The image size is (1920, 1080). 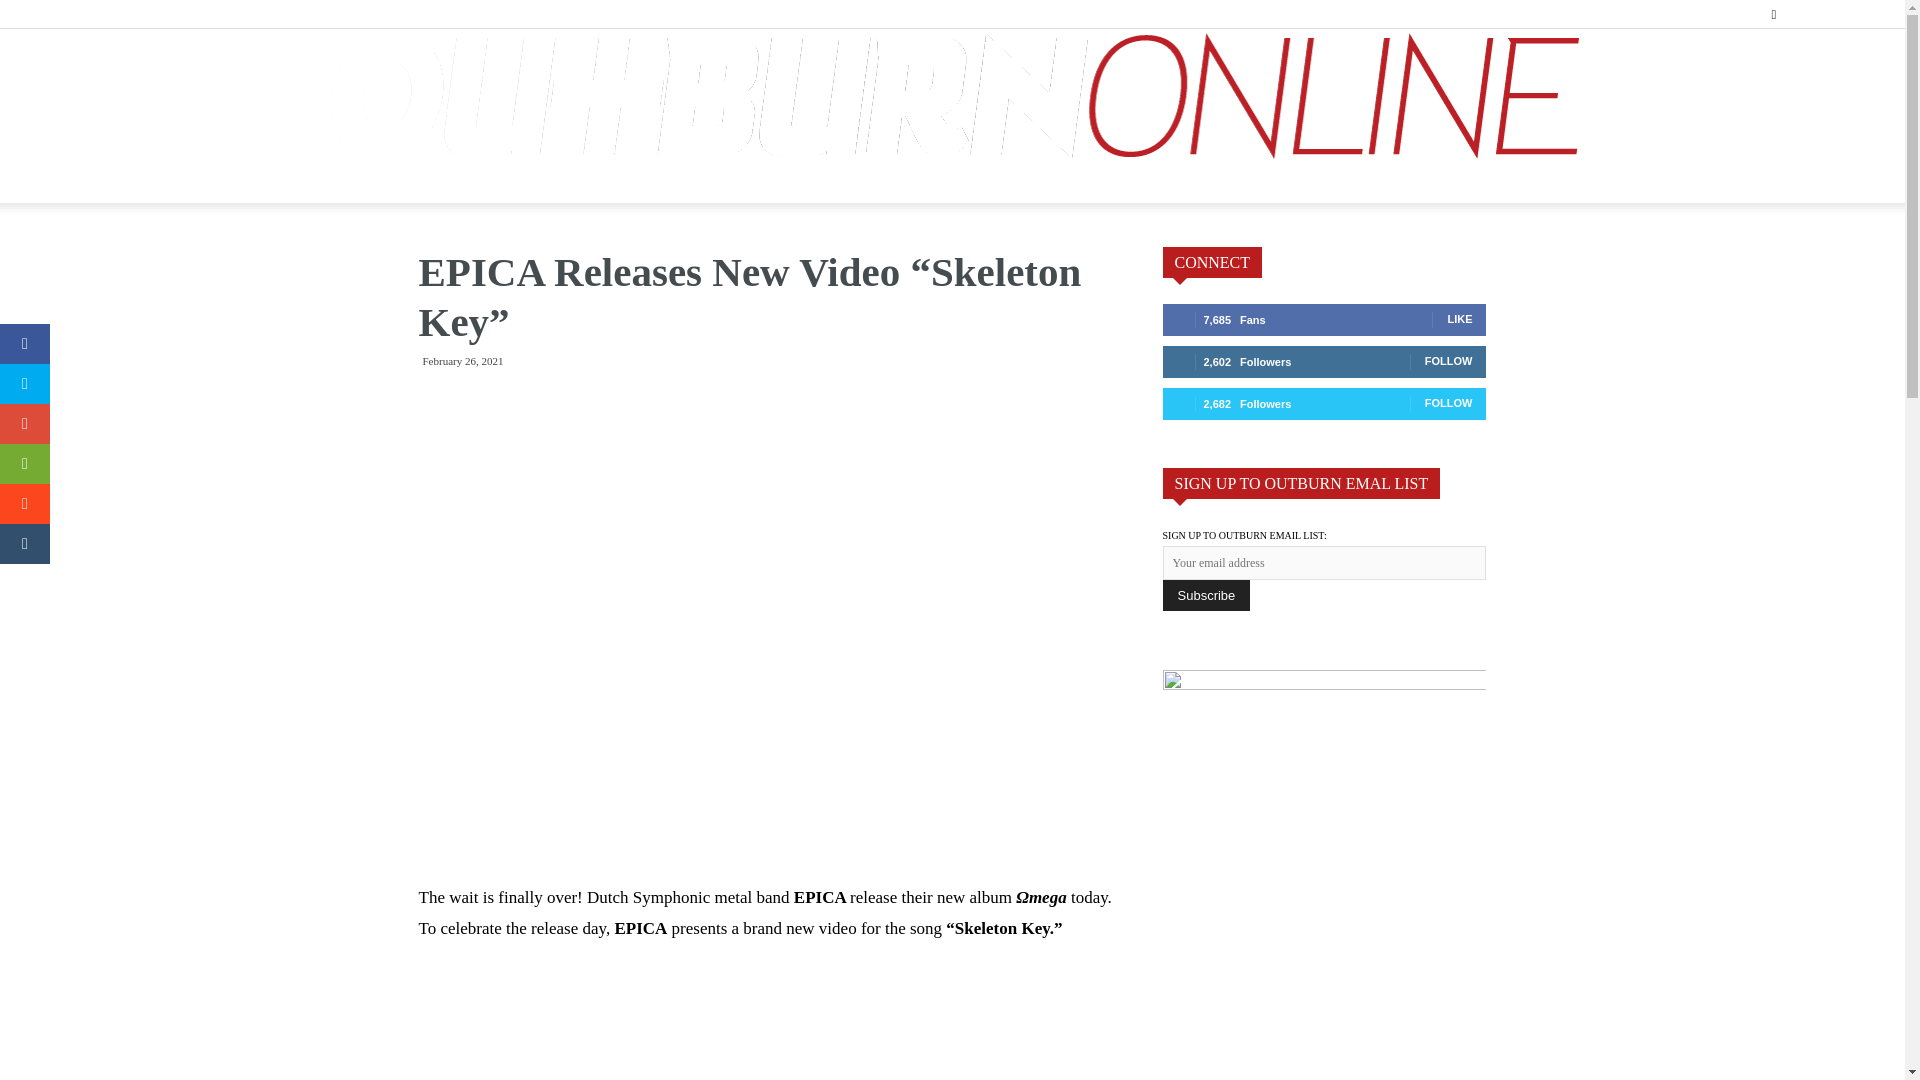 What do you see at coordinates (1818, 85) in the screenshot?
I see `Search` at bounding box center [1818, 85].